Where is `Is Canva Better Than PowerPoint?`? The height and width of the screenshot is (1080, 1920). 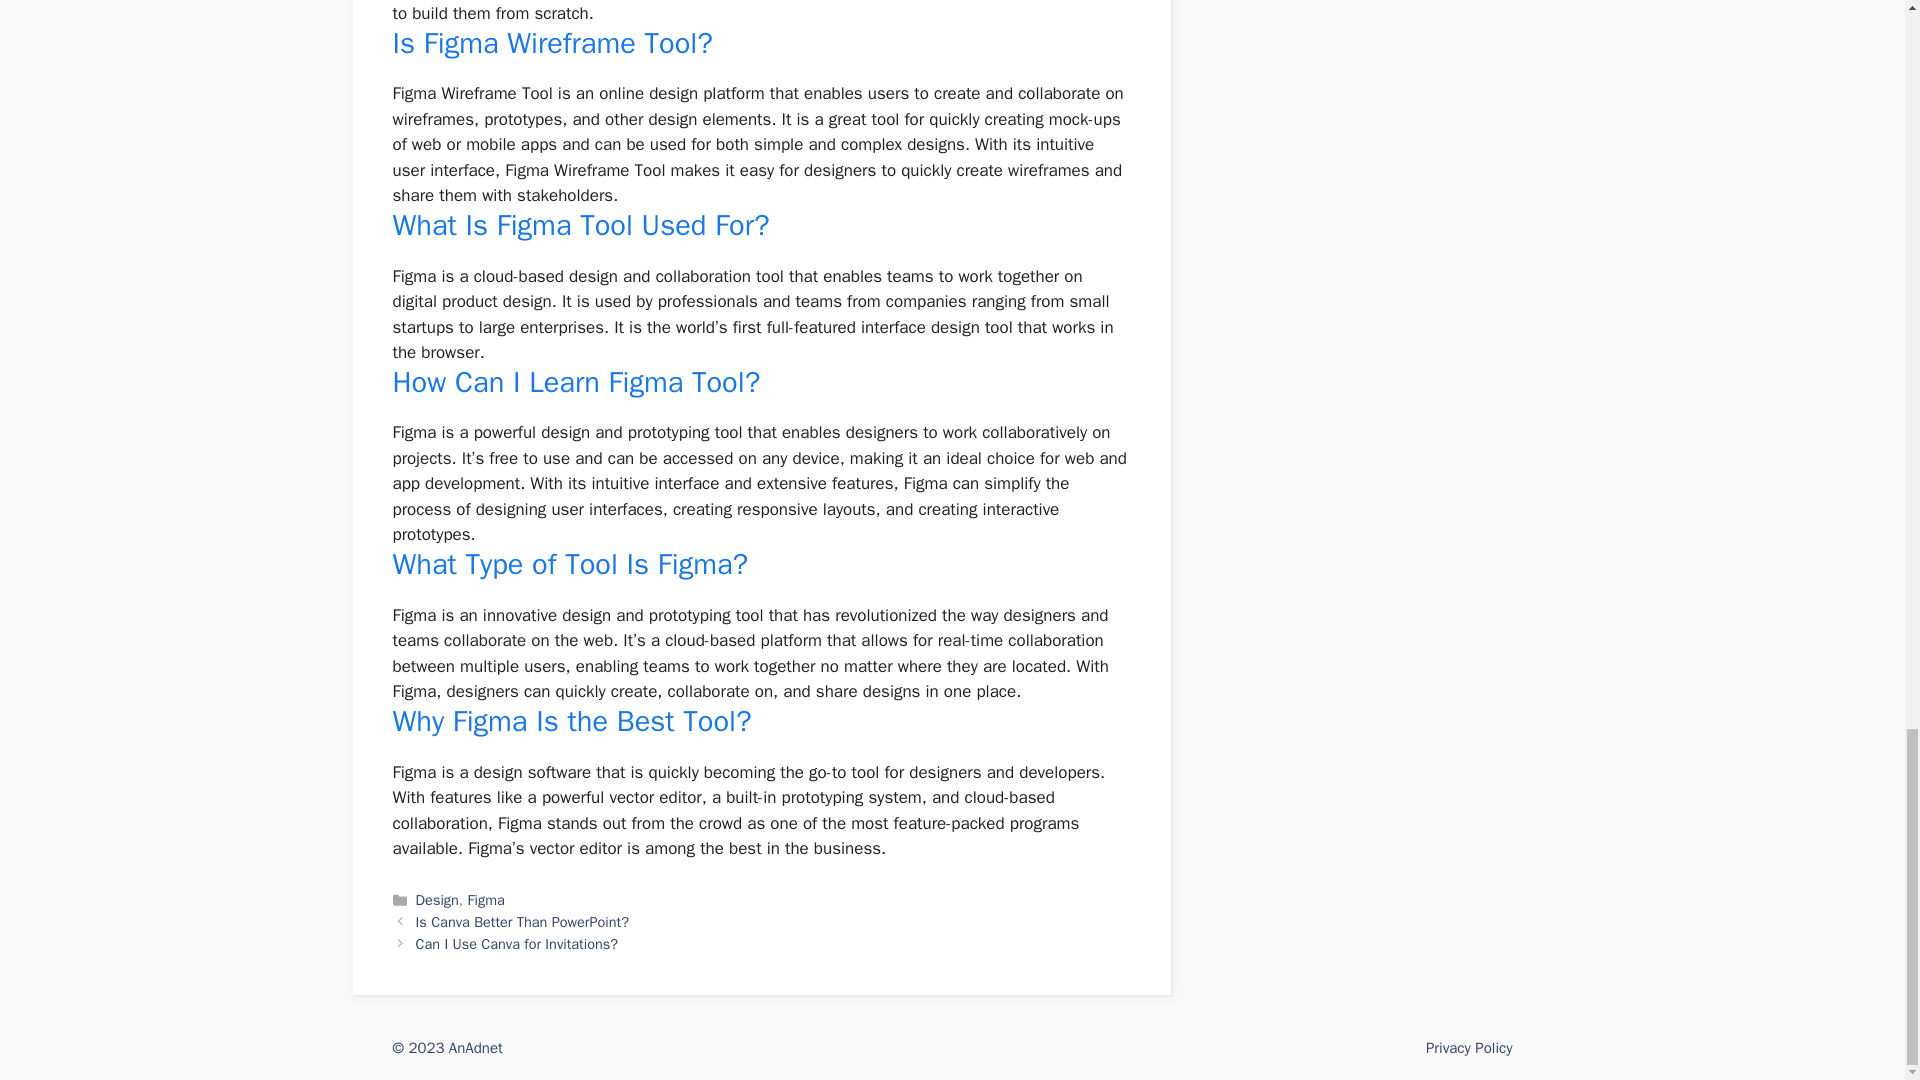 Is Canva Better Than PowerPoint? is located at coordinates (522, 921).